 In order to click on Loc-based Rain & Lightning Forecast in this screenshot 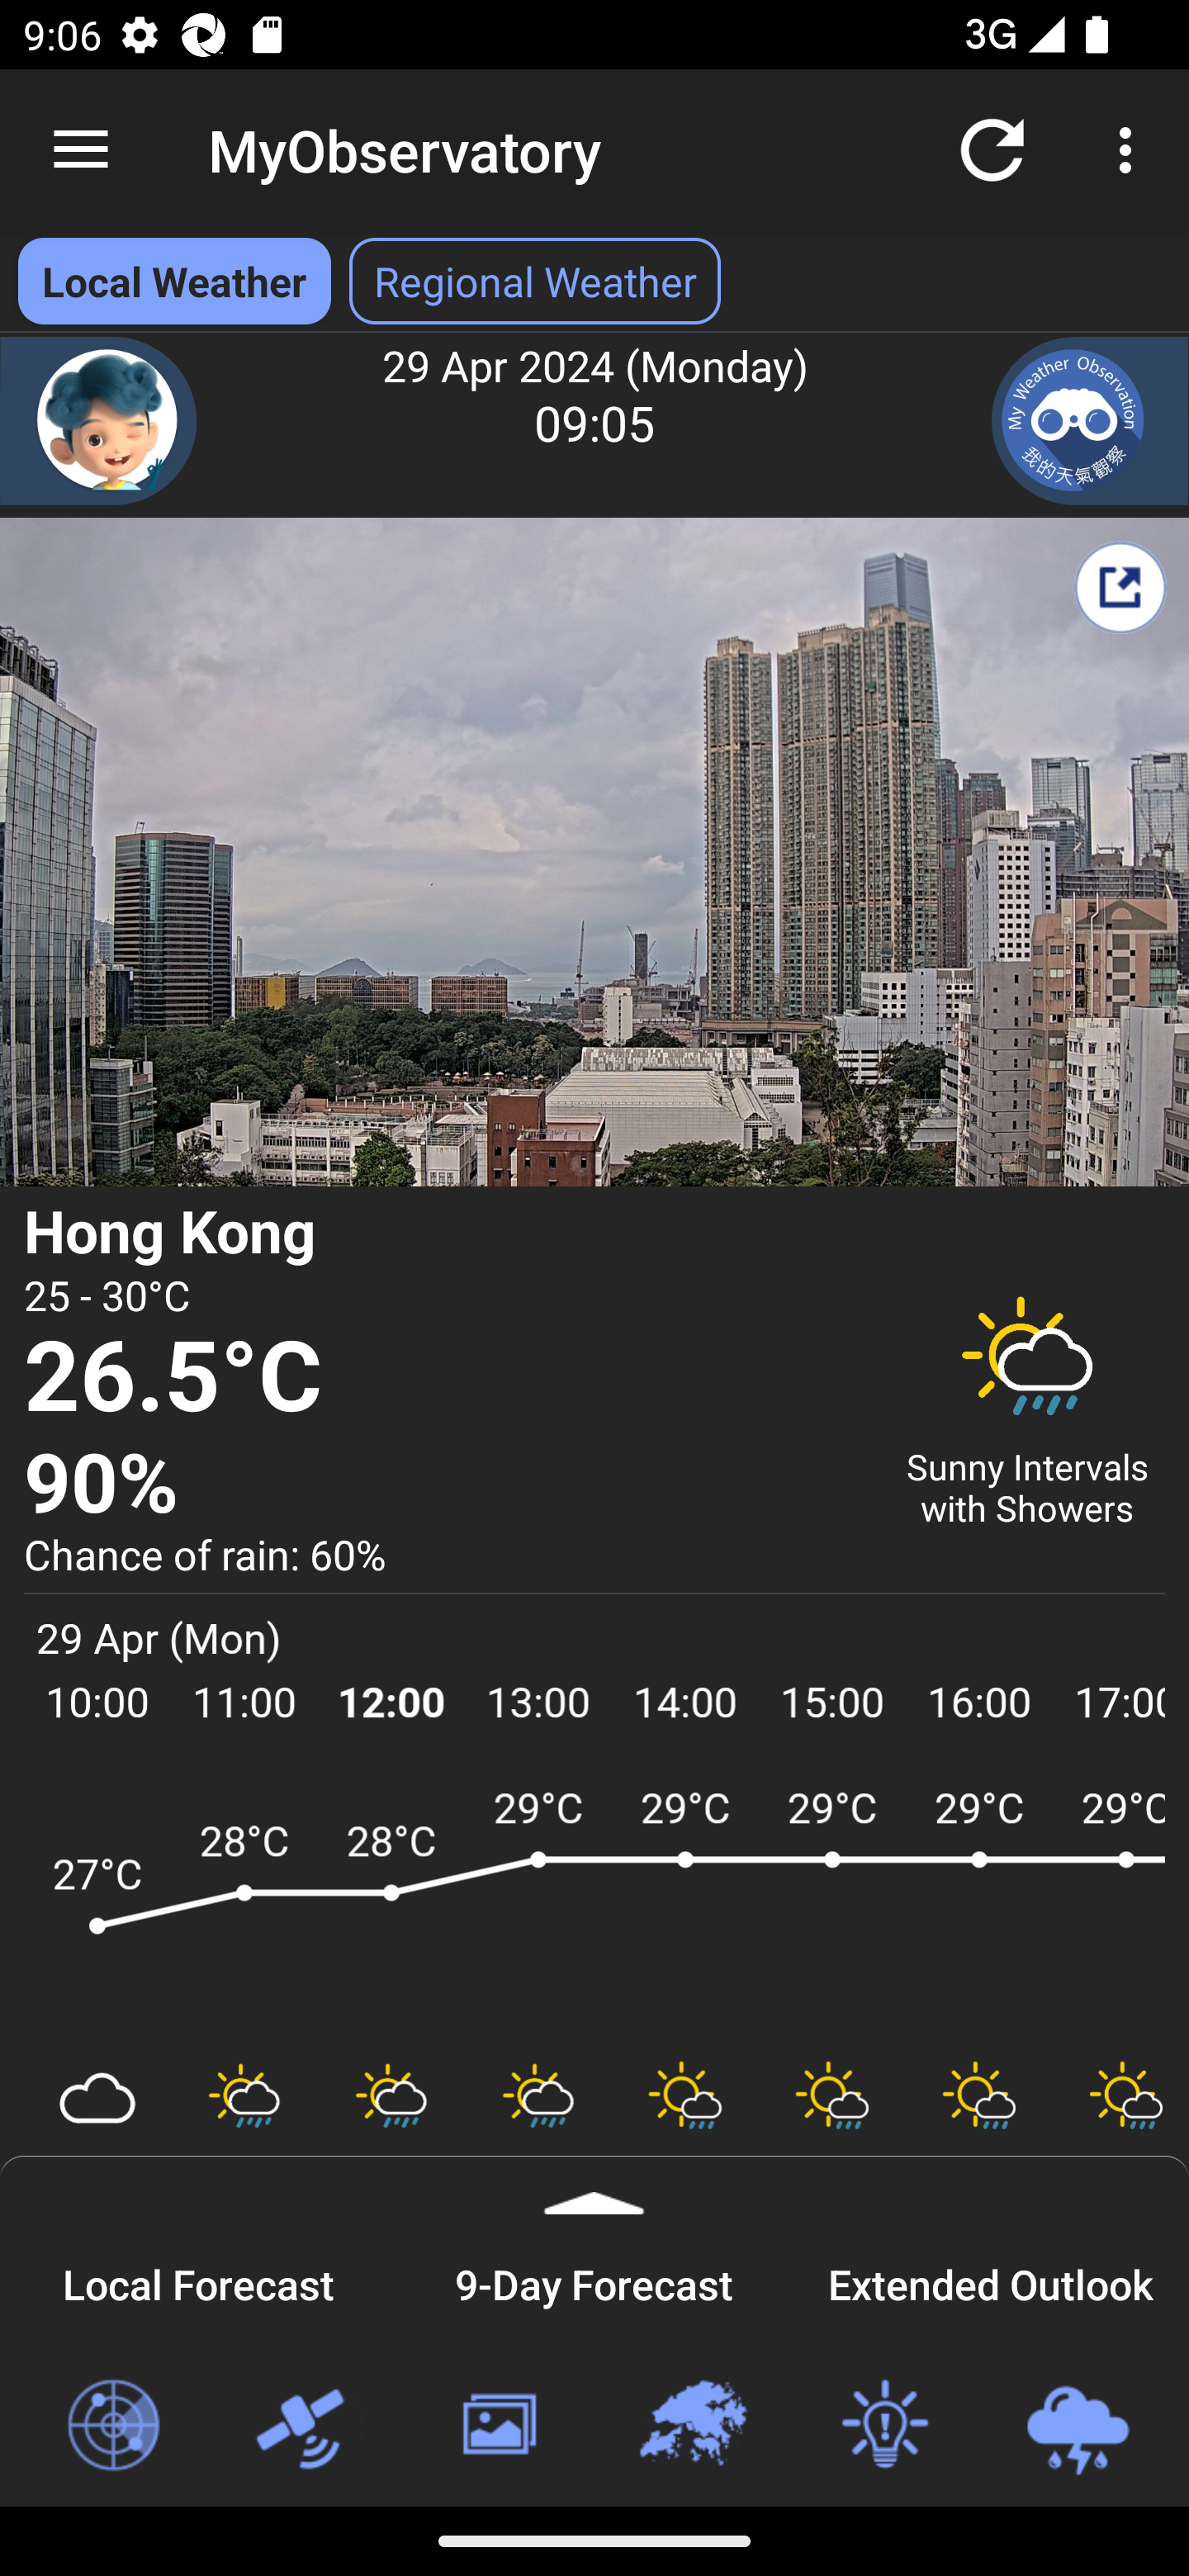, I will do `click(1077, 2426)`.